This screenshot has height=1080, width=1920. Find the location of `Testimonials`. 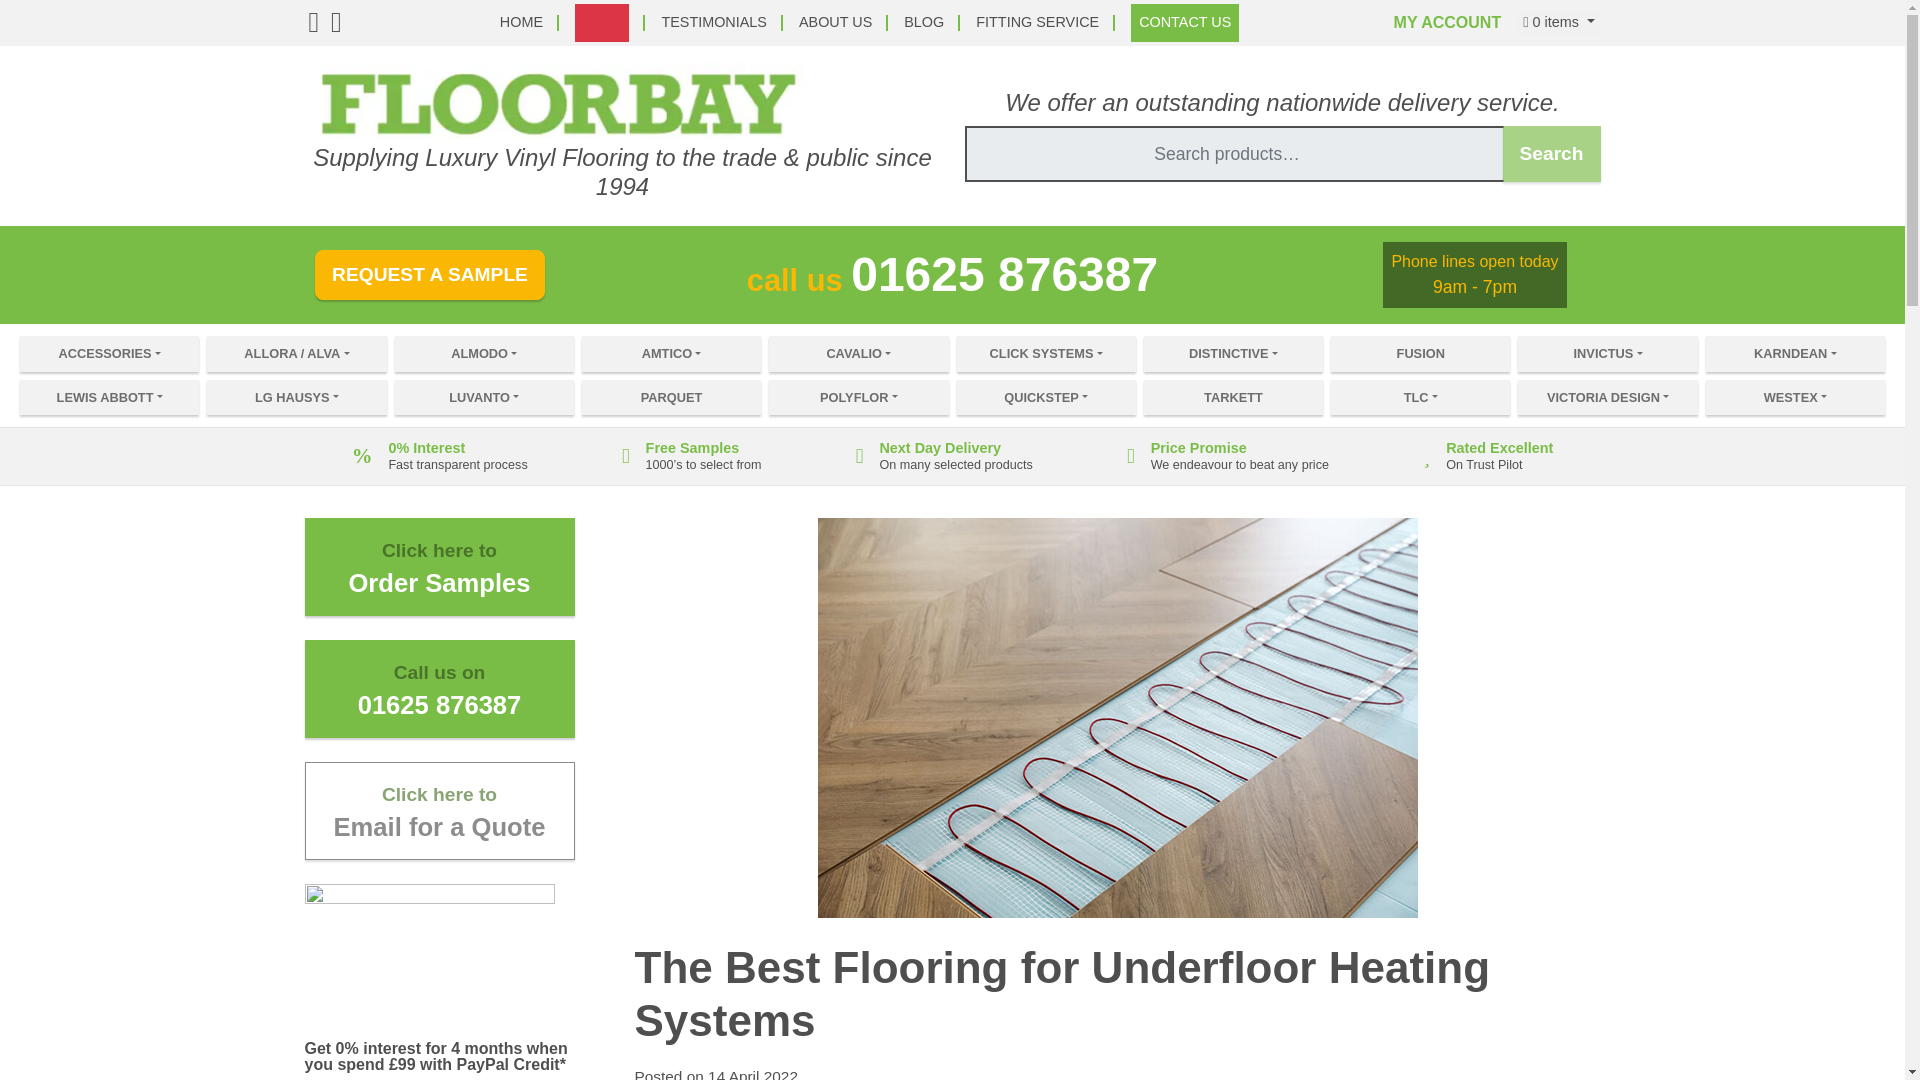

Testimonials is located at coordinates (713, 23).